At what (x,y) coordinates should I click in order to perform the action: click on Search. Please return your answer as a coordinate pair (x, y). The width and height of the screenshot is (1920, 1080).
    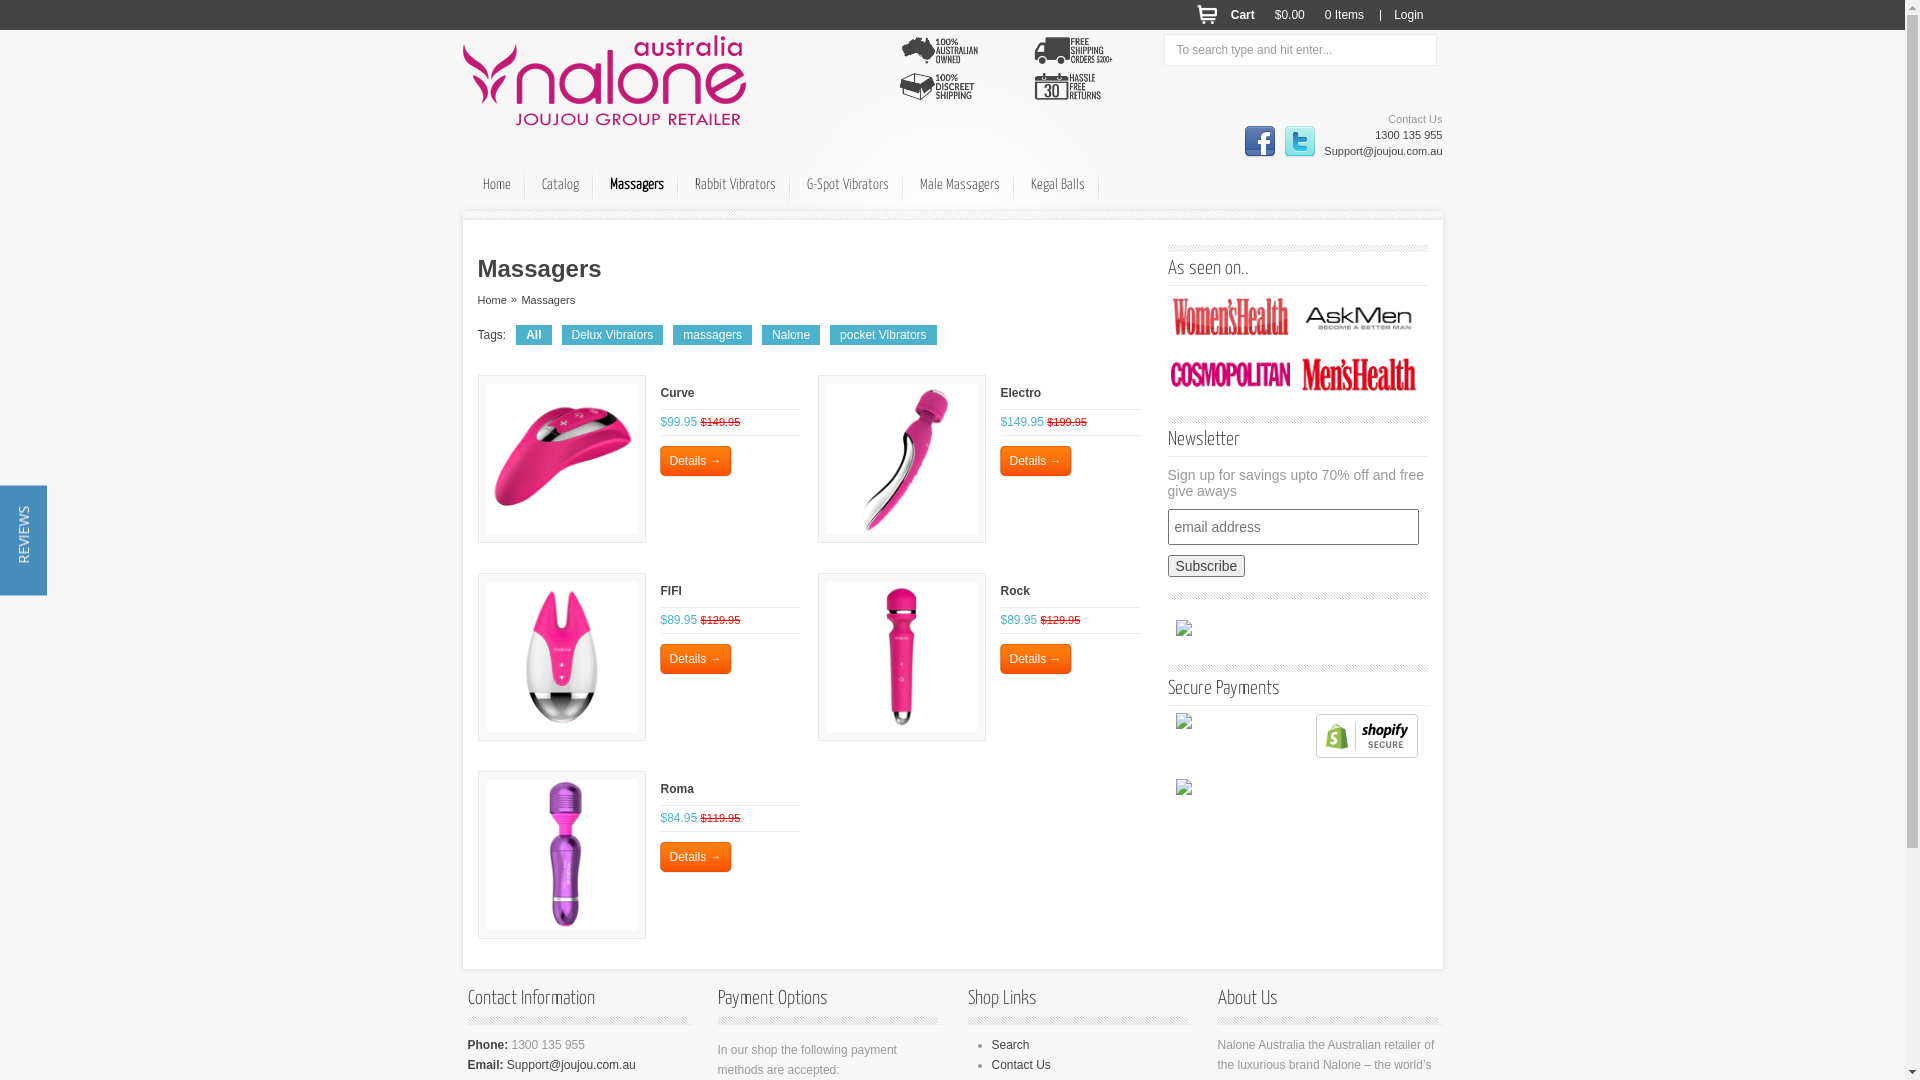
    Looking at the image, I should click on (27, 10).